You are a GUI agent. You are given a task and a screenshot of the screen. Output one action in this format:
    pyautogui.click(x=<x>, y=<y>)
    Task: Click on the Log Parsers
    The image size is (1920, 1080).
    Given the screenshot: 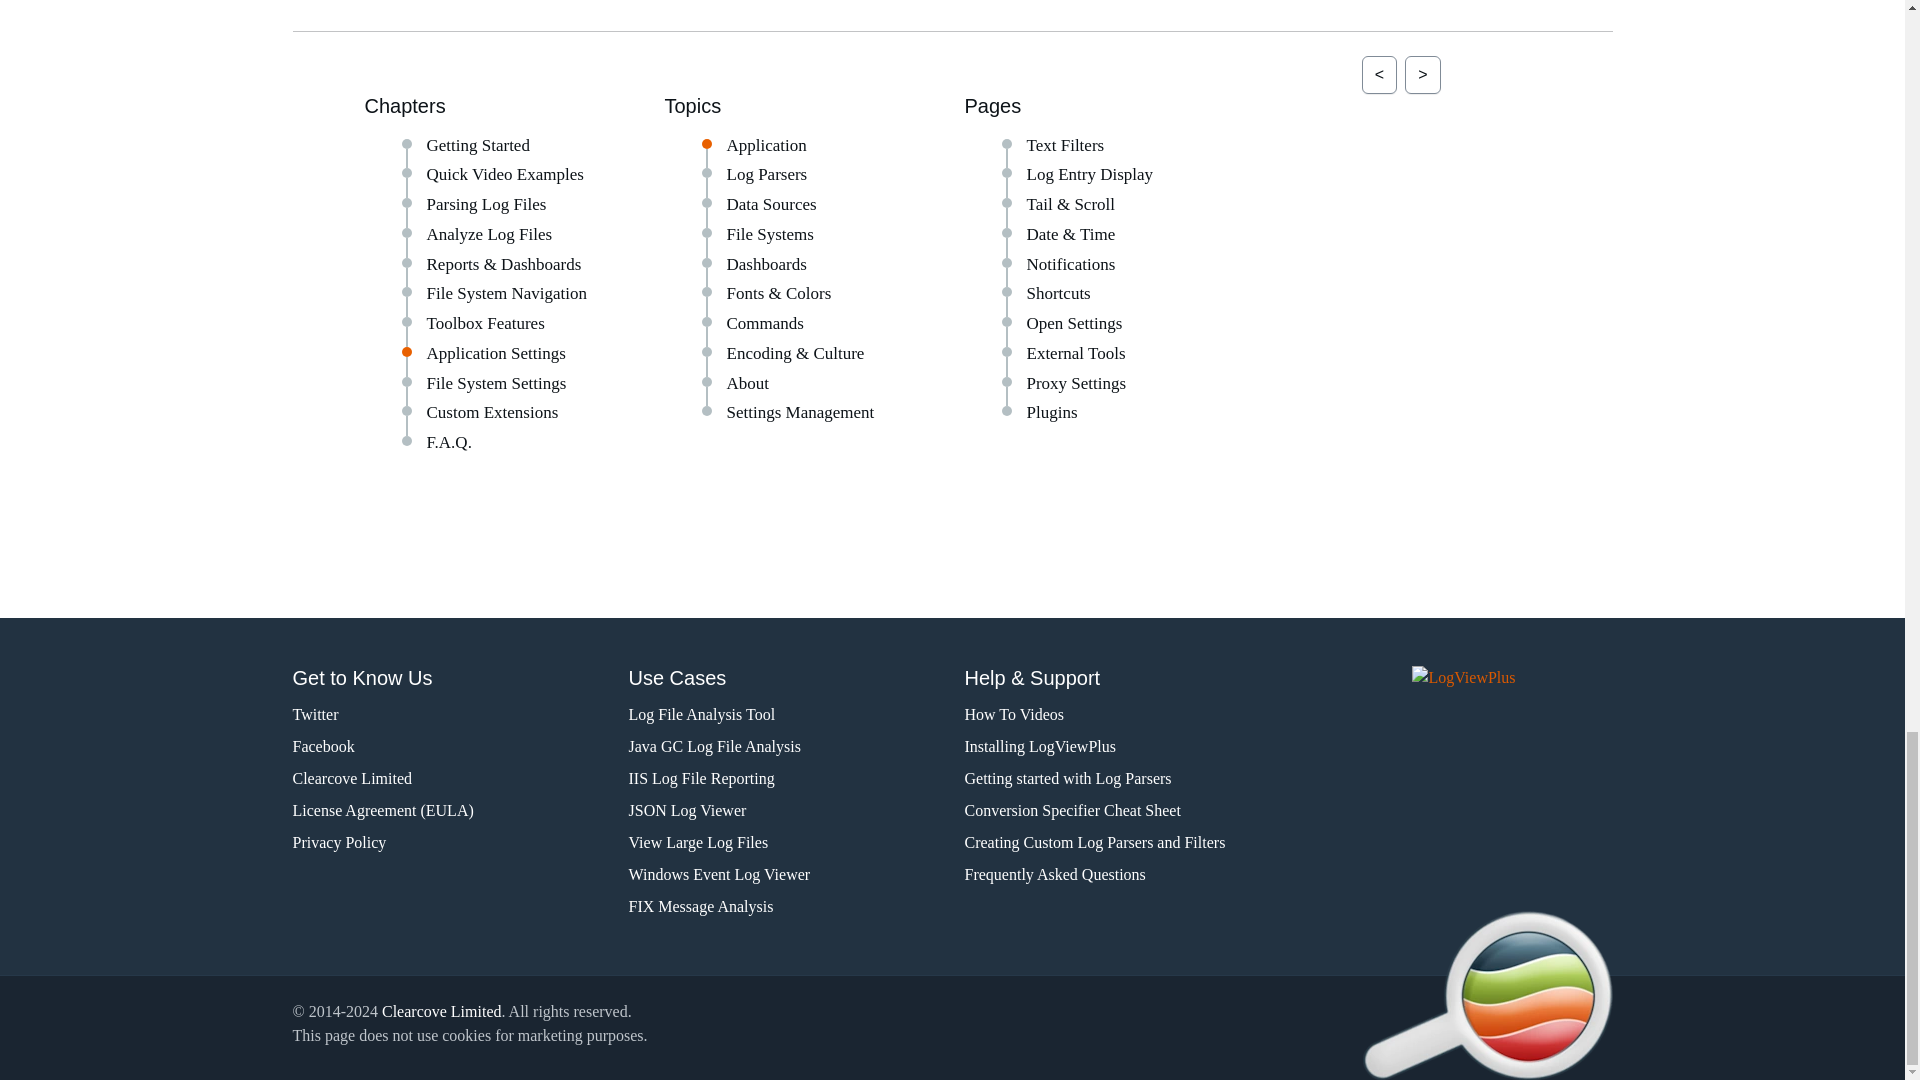 What is the action you would take?
    pyautogui.click(x=766, y=174)
    